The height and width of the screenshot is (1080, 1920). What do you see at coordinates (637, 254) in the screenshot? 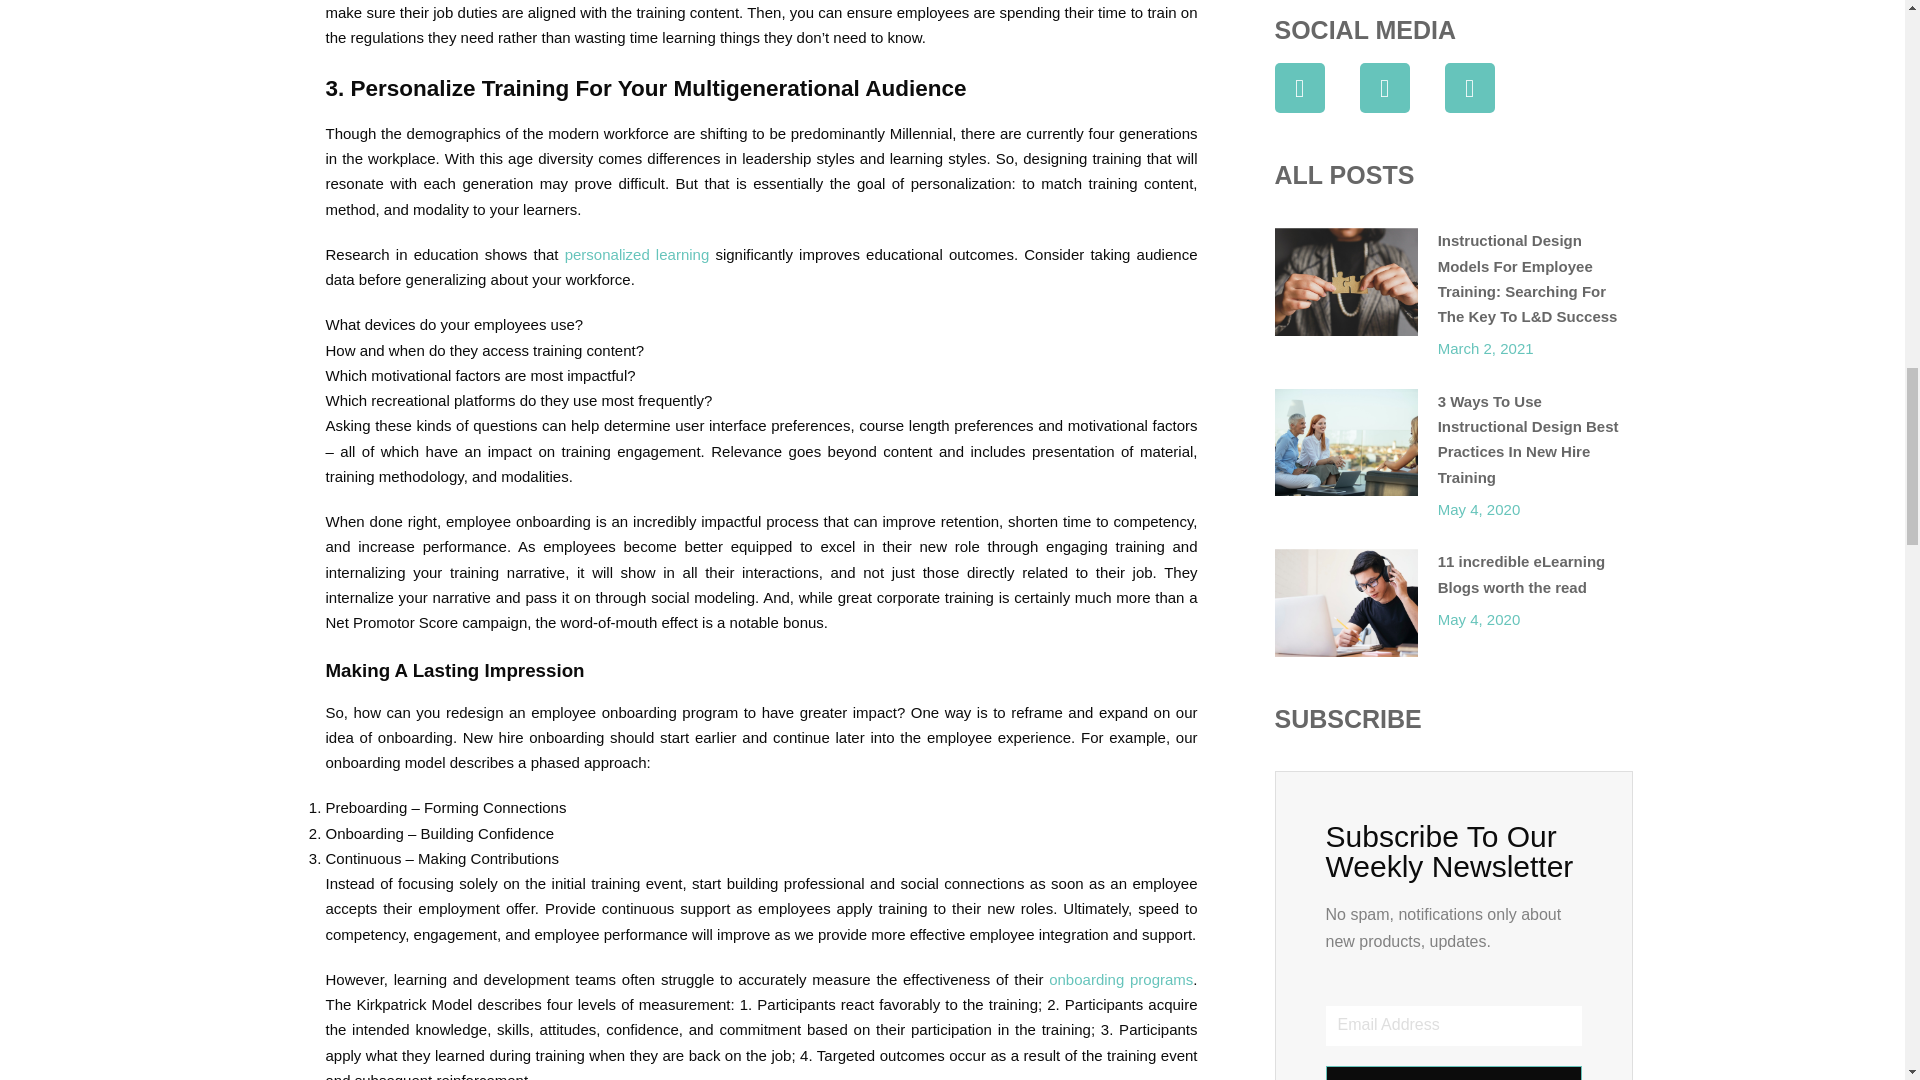
I see `personalized learning` at bounding box center [637, 254].